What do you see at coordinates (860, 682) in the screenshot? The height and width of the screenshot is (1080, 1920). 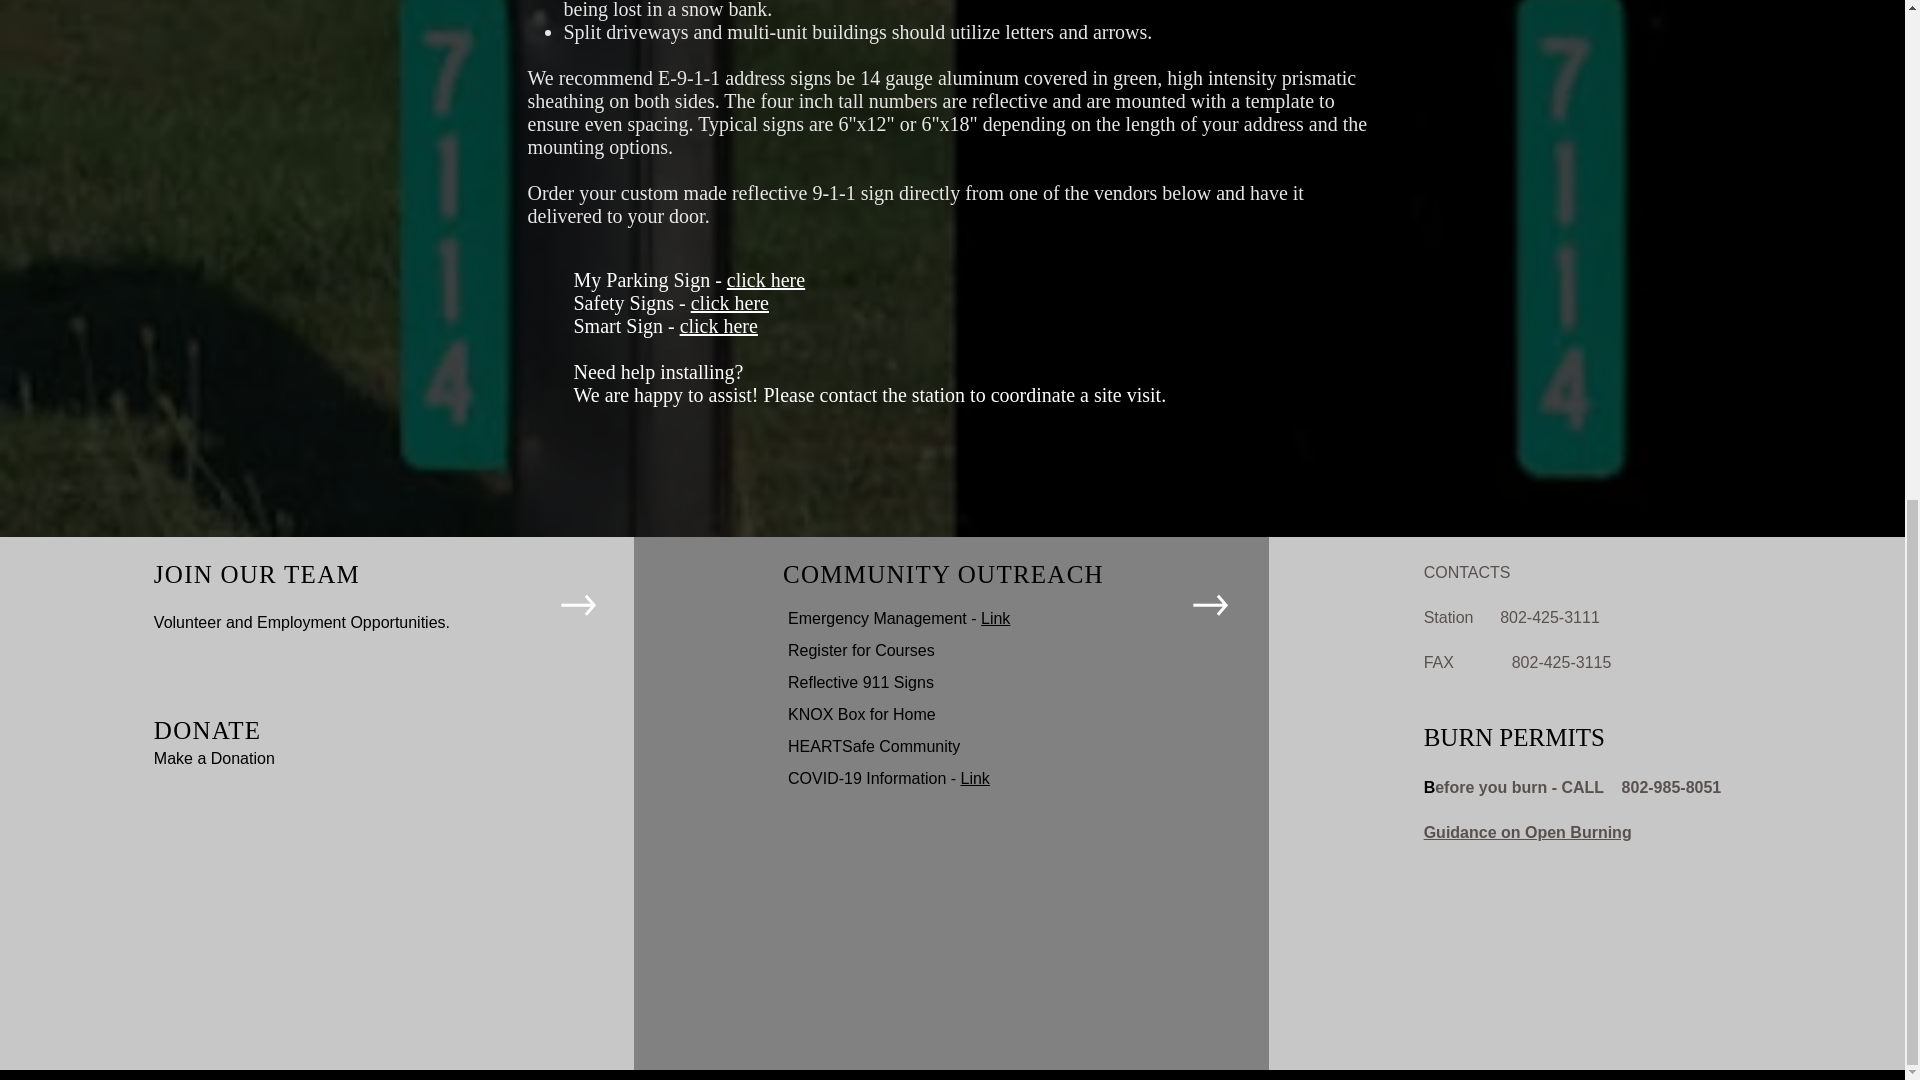 I see `Reflective 911 Signs` at bounding box center [860, 682].